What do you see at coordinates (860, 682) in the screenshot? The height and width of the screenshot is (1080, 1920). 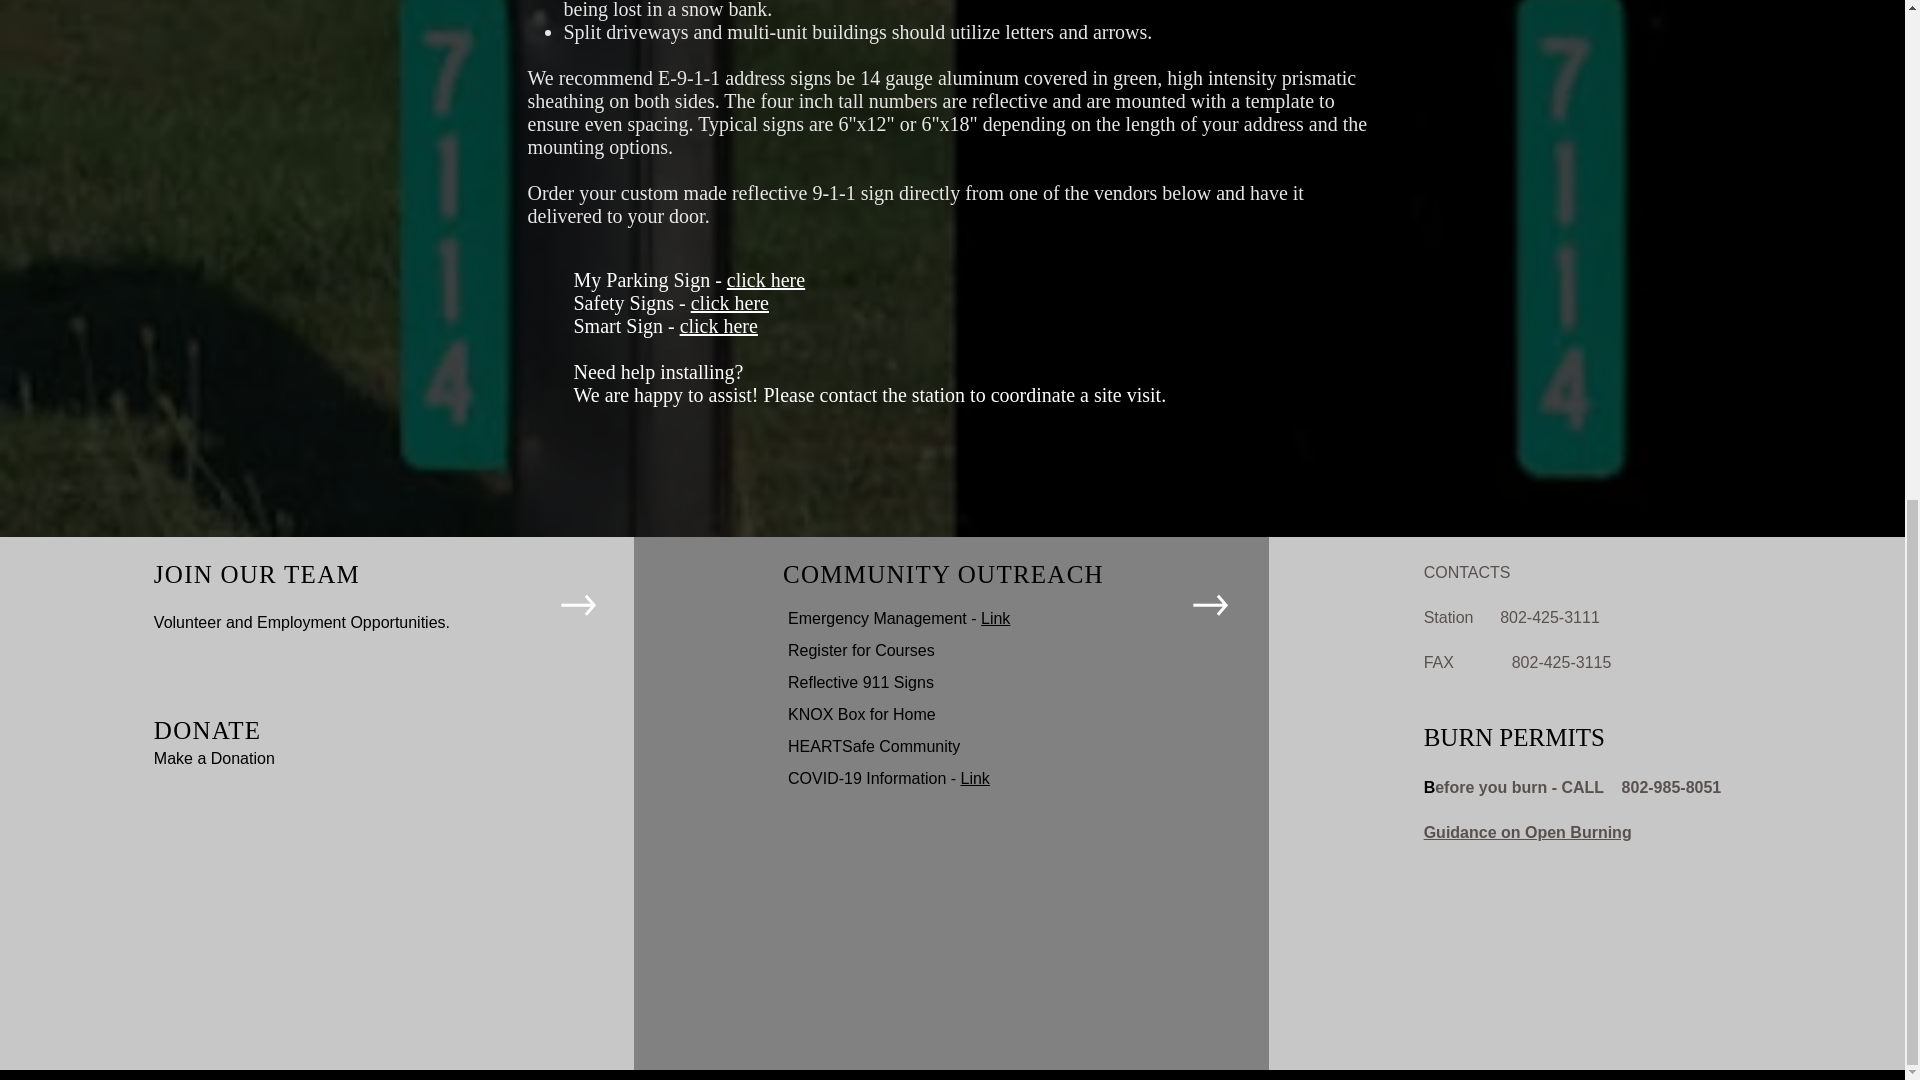 I see `Reflective 911 Signs` at bounding box center [860, 682].